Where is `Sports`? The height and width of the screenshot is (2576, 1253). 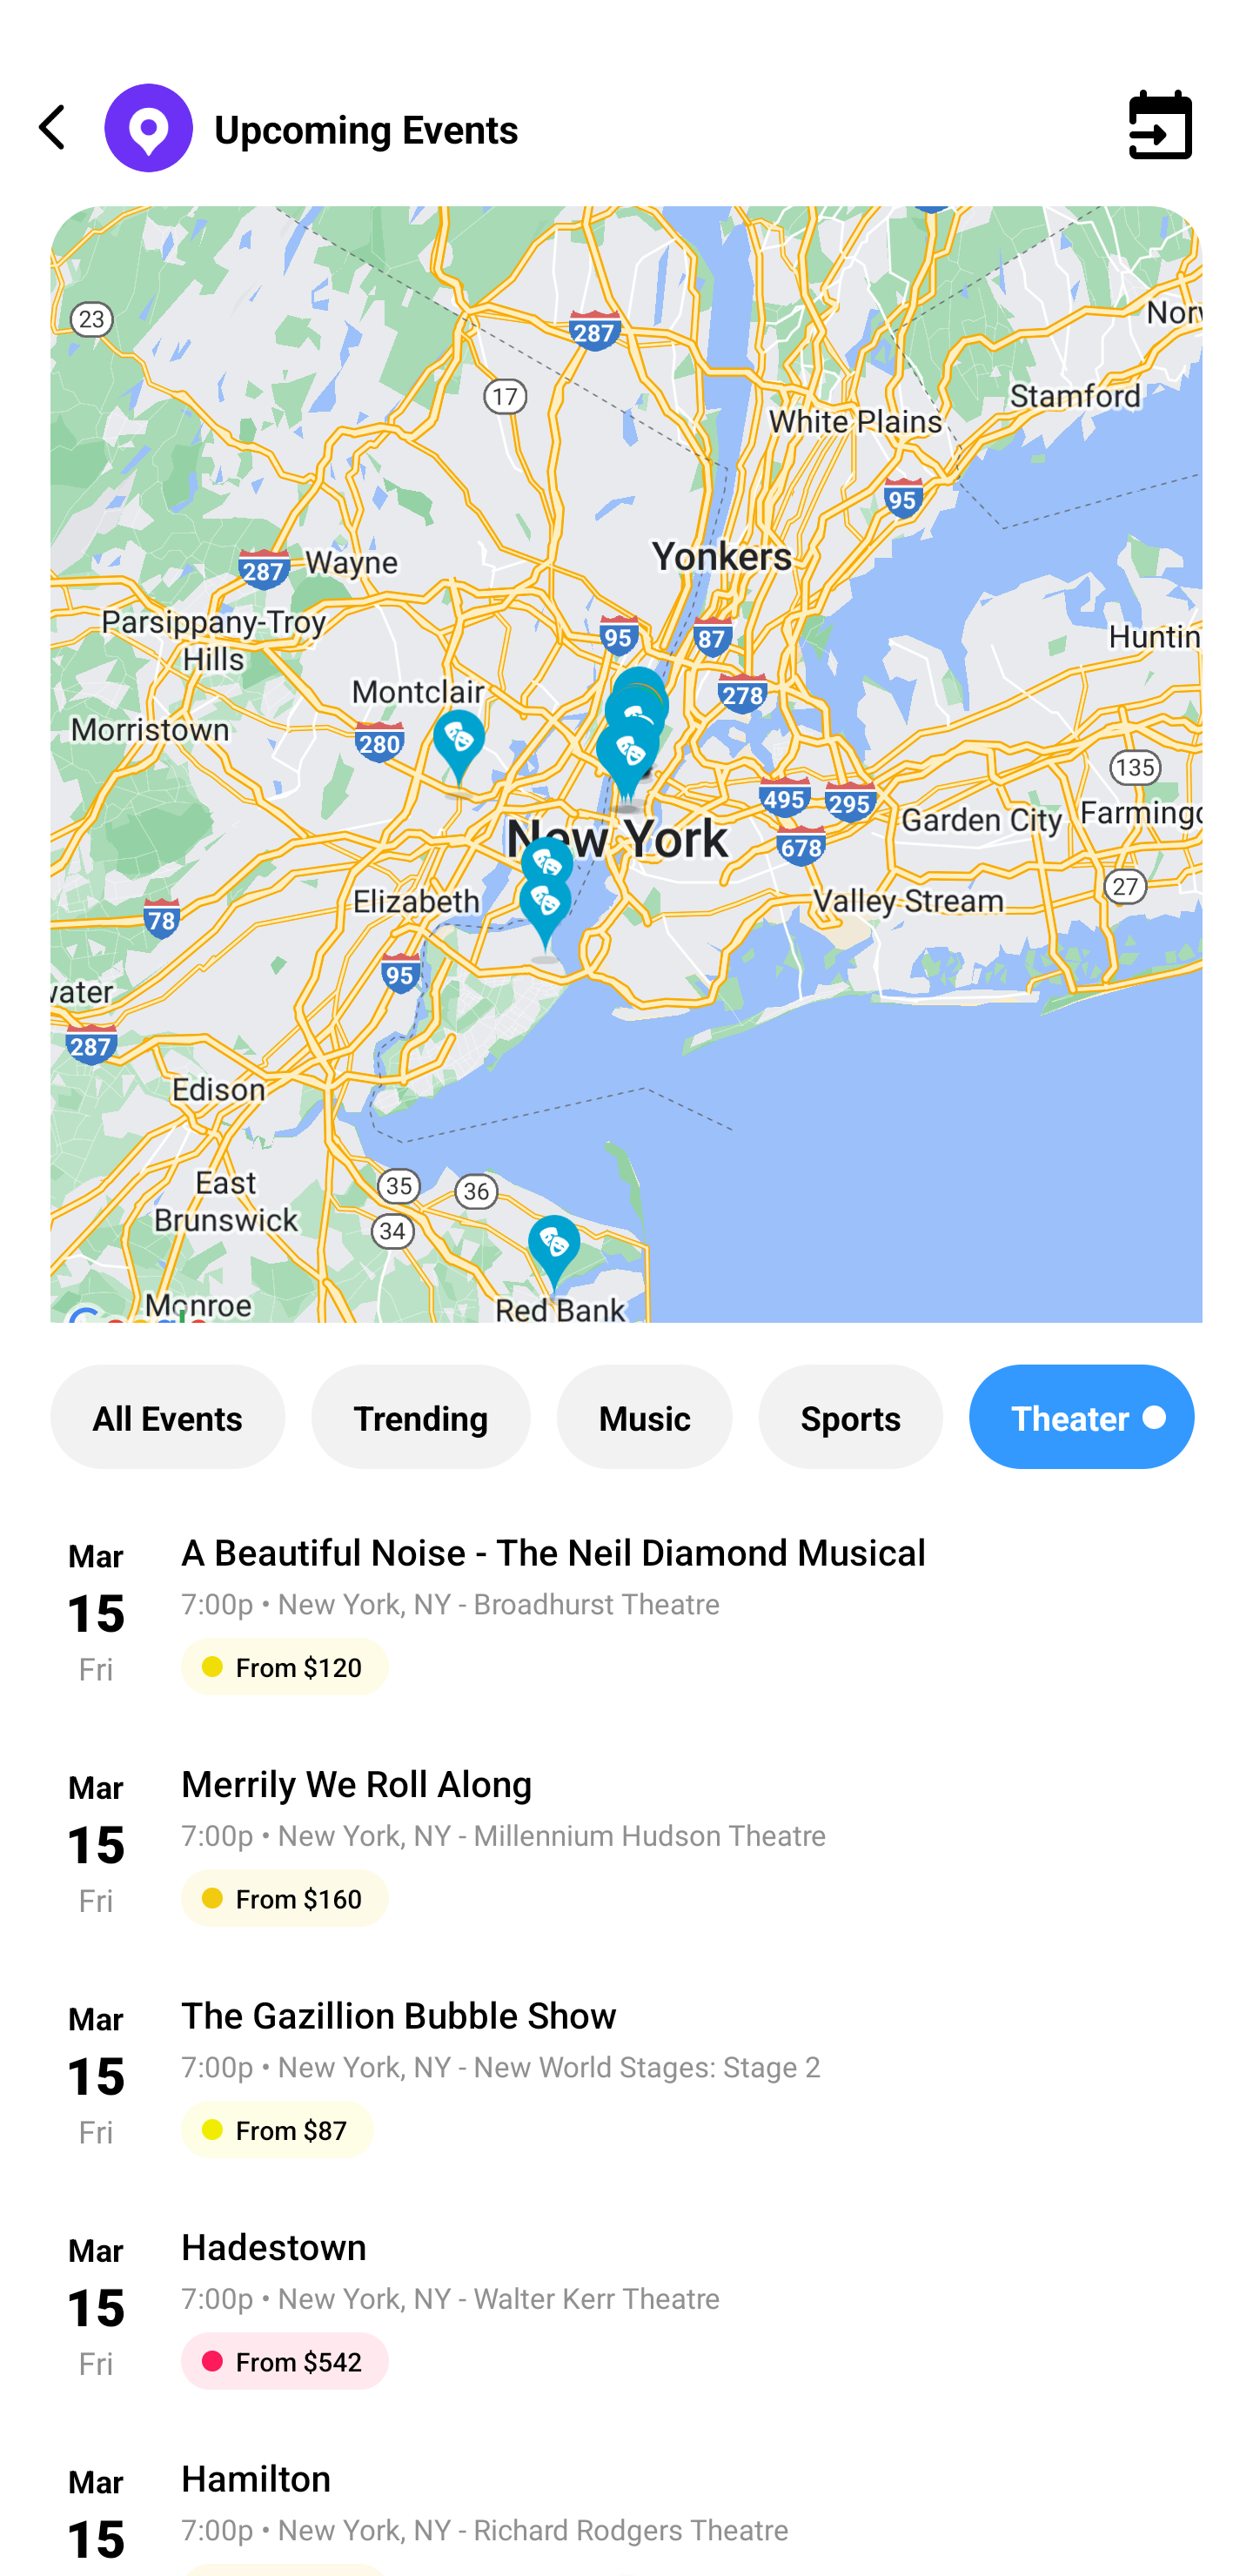
Sports is located at coordinates (851, 1417).